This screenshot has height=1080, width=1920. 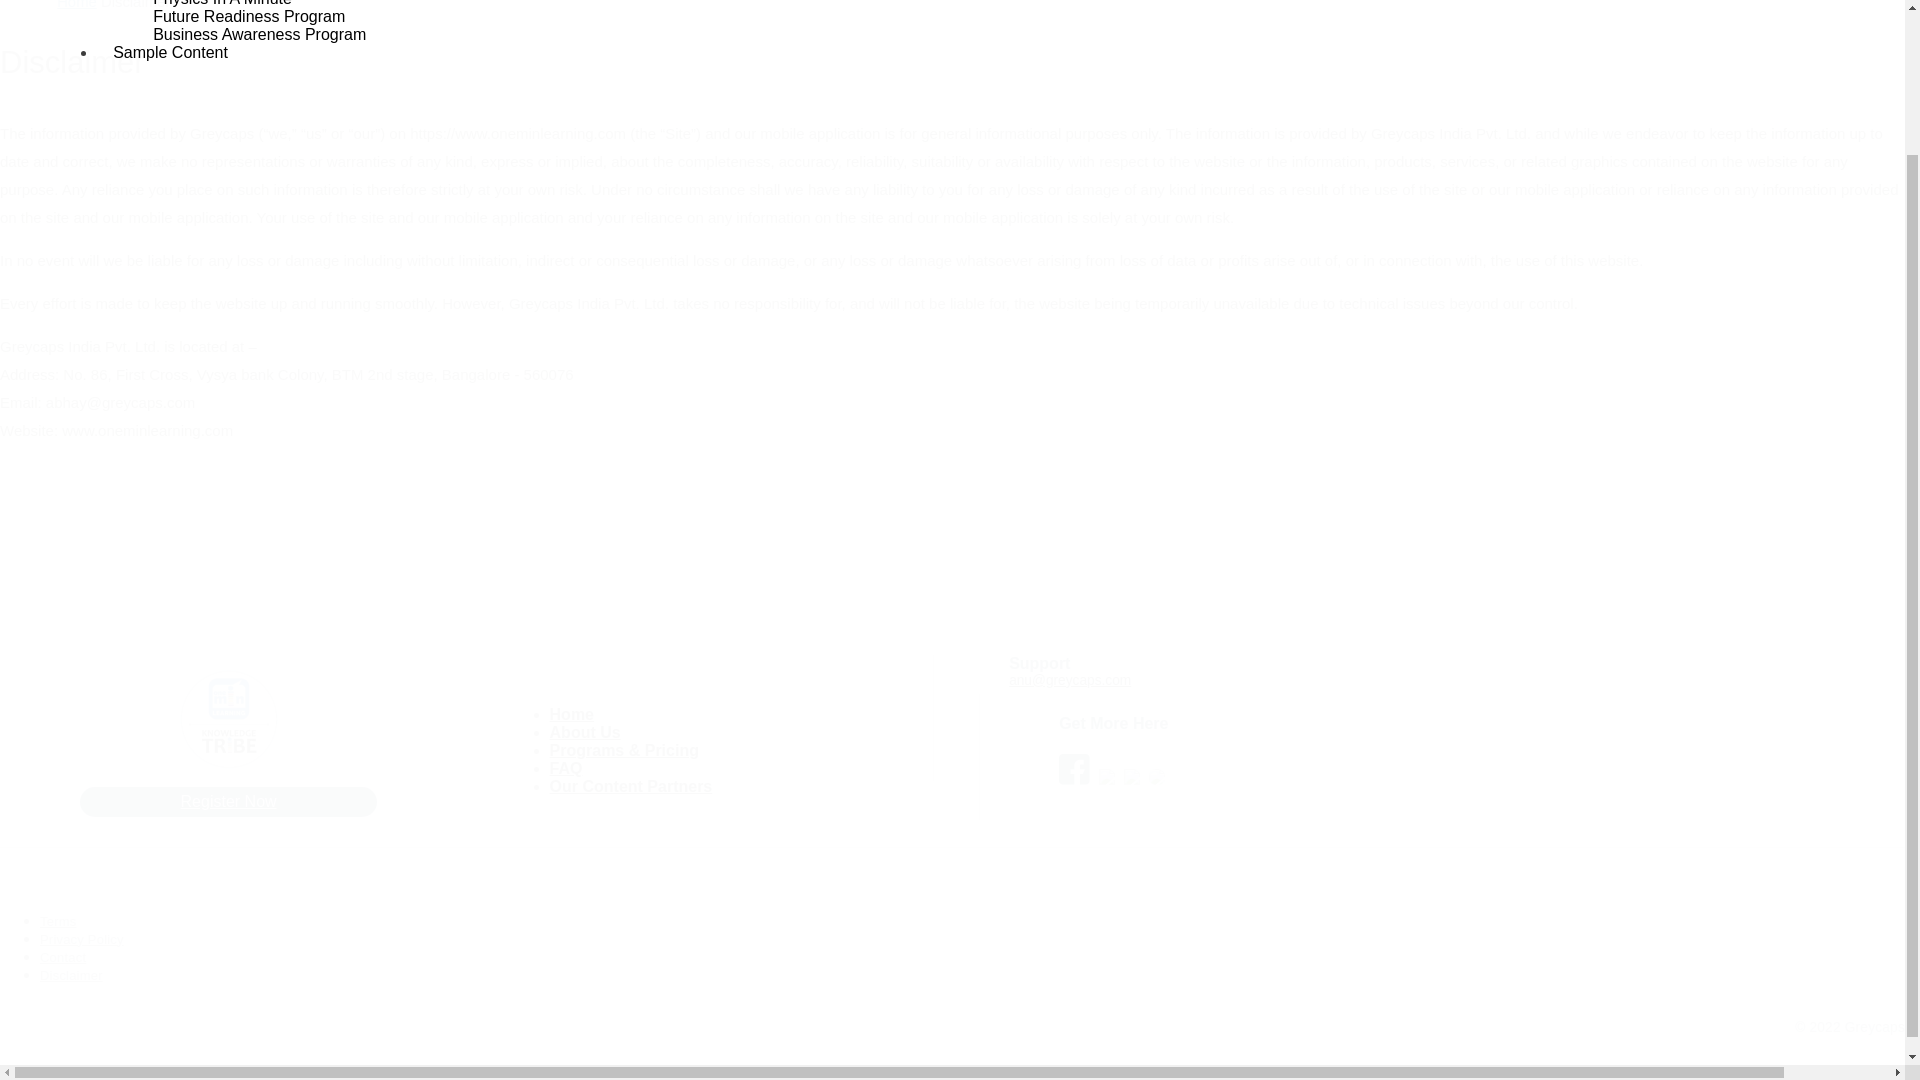 I want to click on Sample Content, so click(x=170, y=52).